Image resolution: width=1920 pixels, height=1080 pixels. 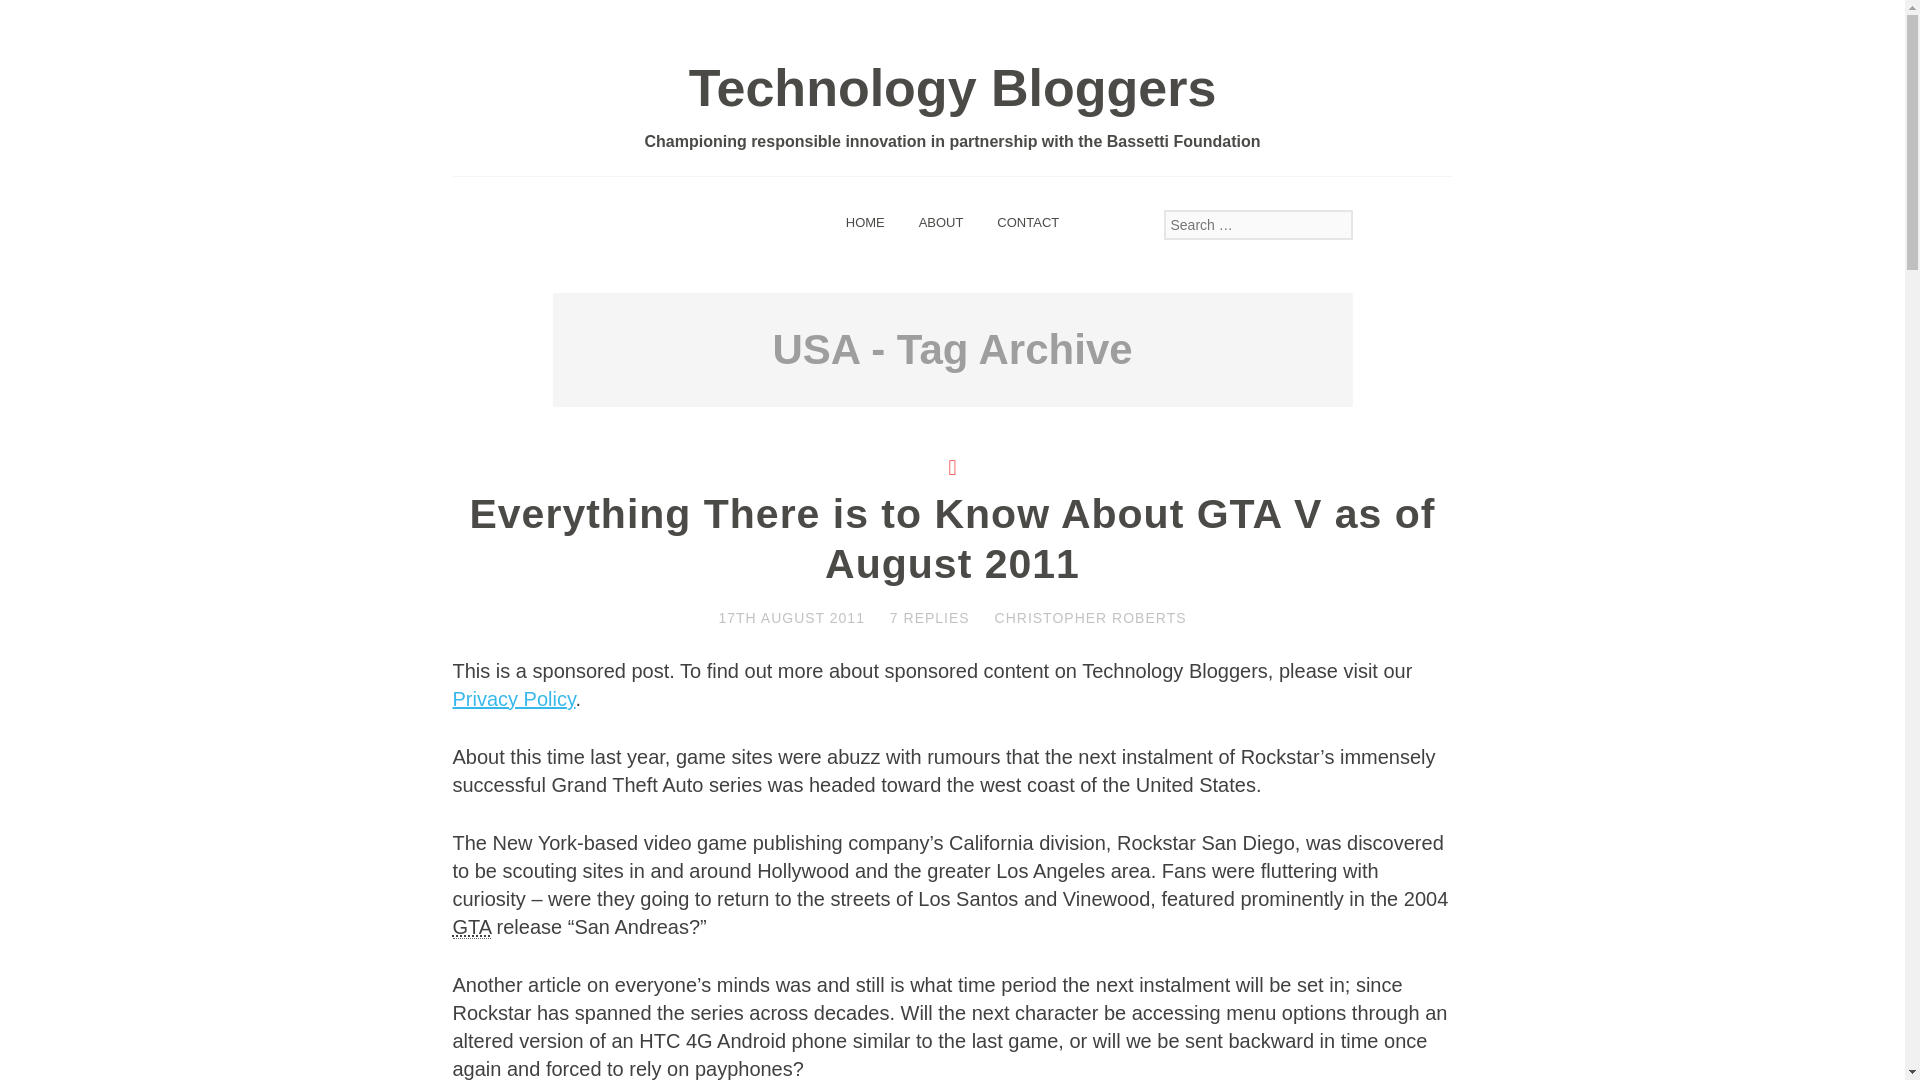 I want to click on Everything There is to Know About GTA V as of August 2011, so click(x=951, y=539).